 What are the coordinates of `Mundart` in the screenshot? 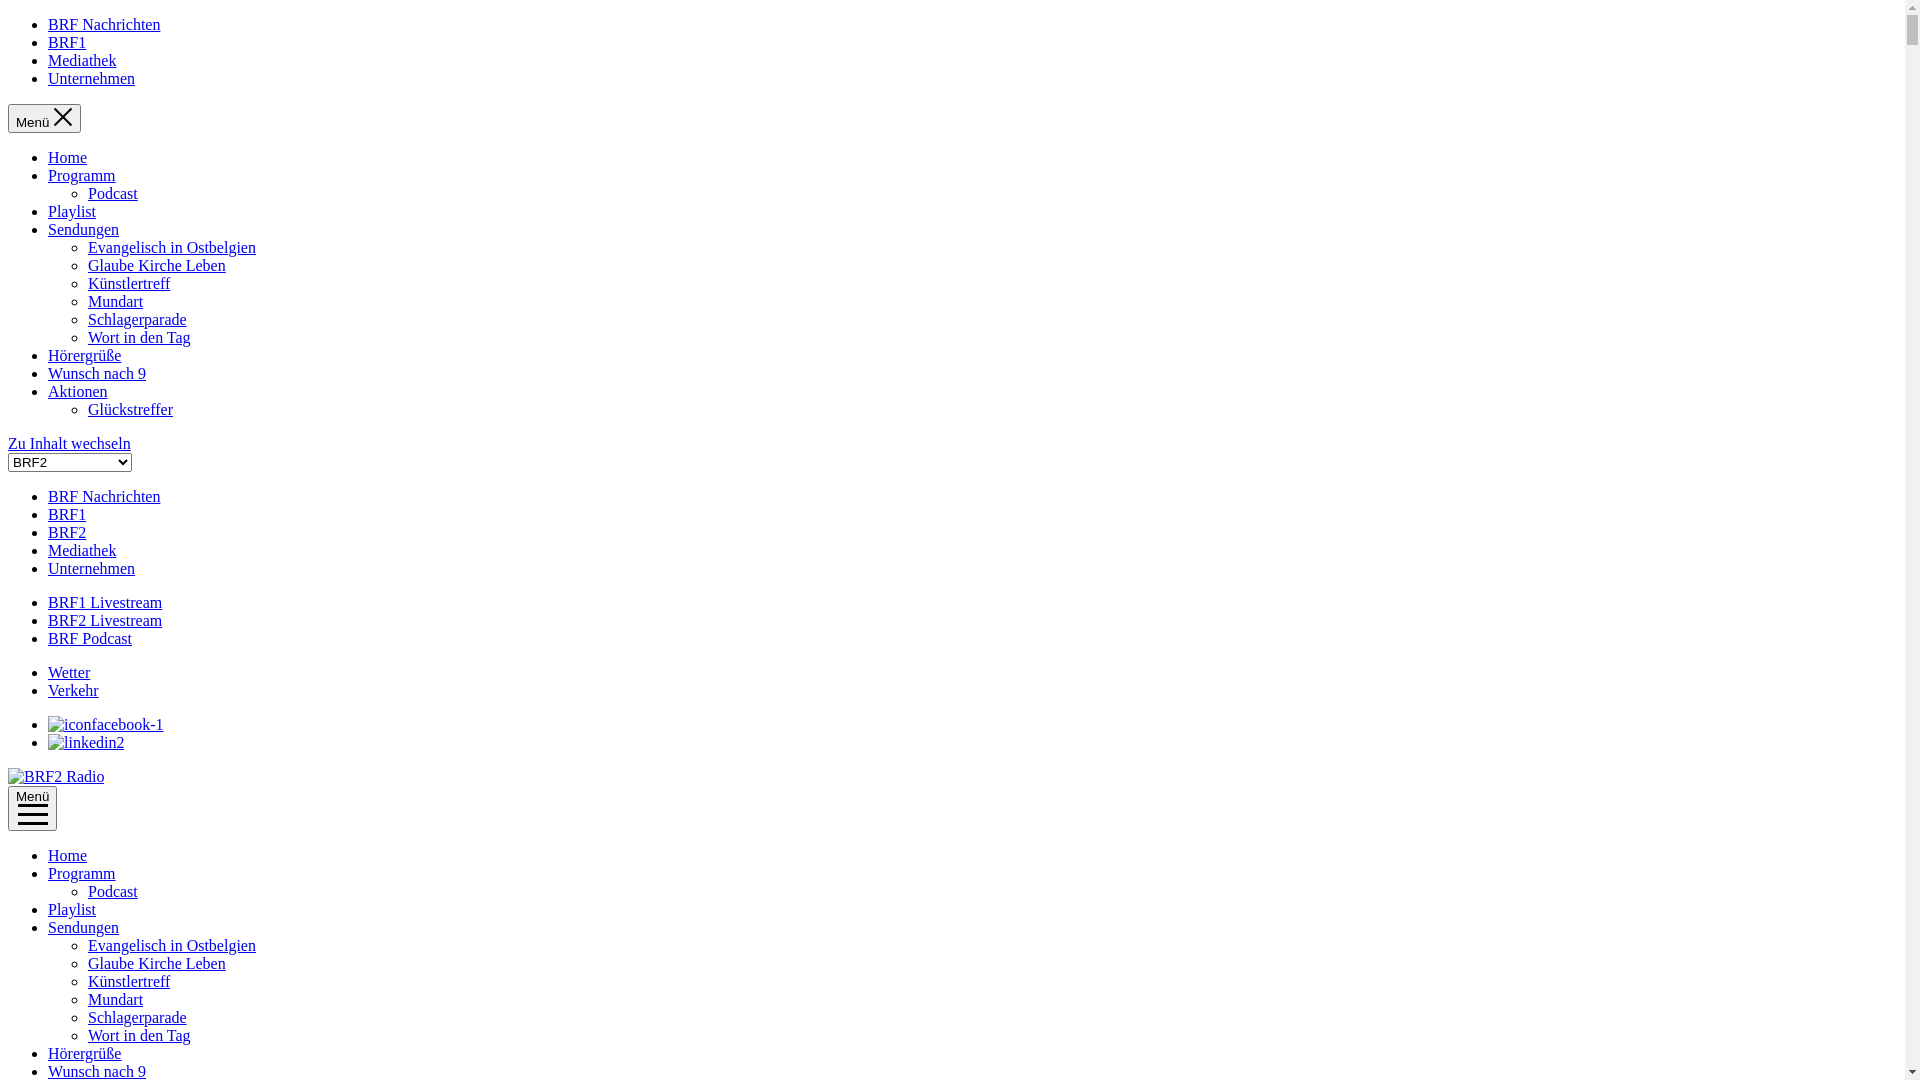 It's located at (116, 1000).